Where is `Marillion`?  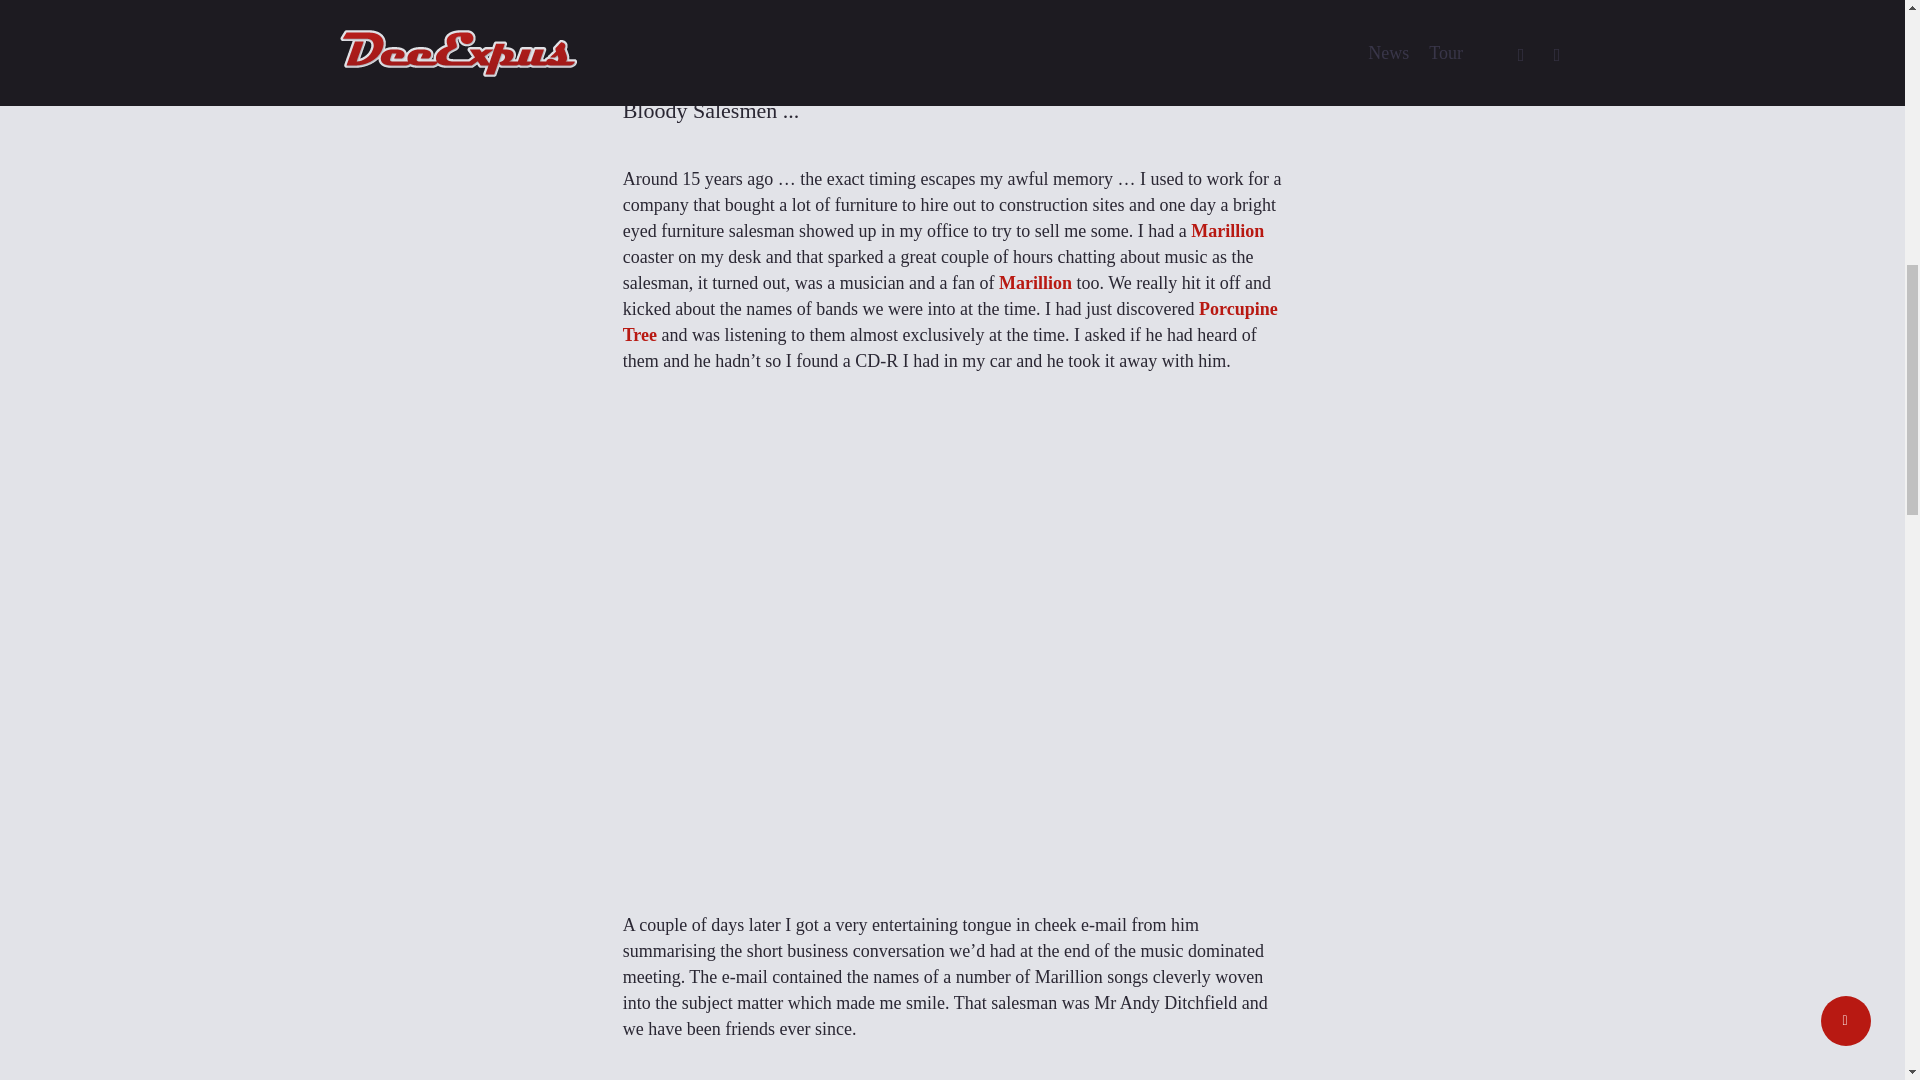 Marillion is located at coordinates (1034, 282).